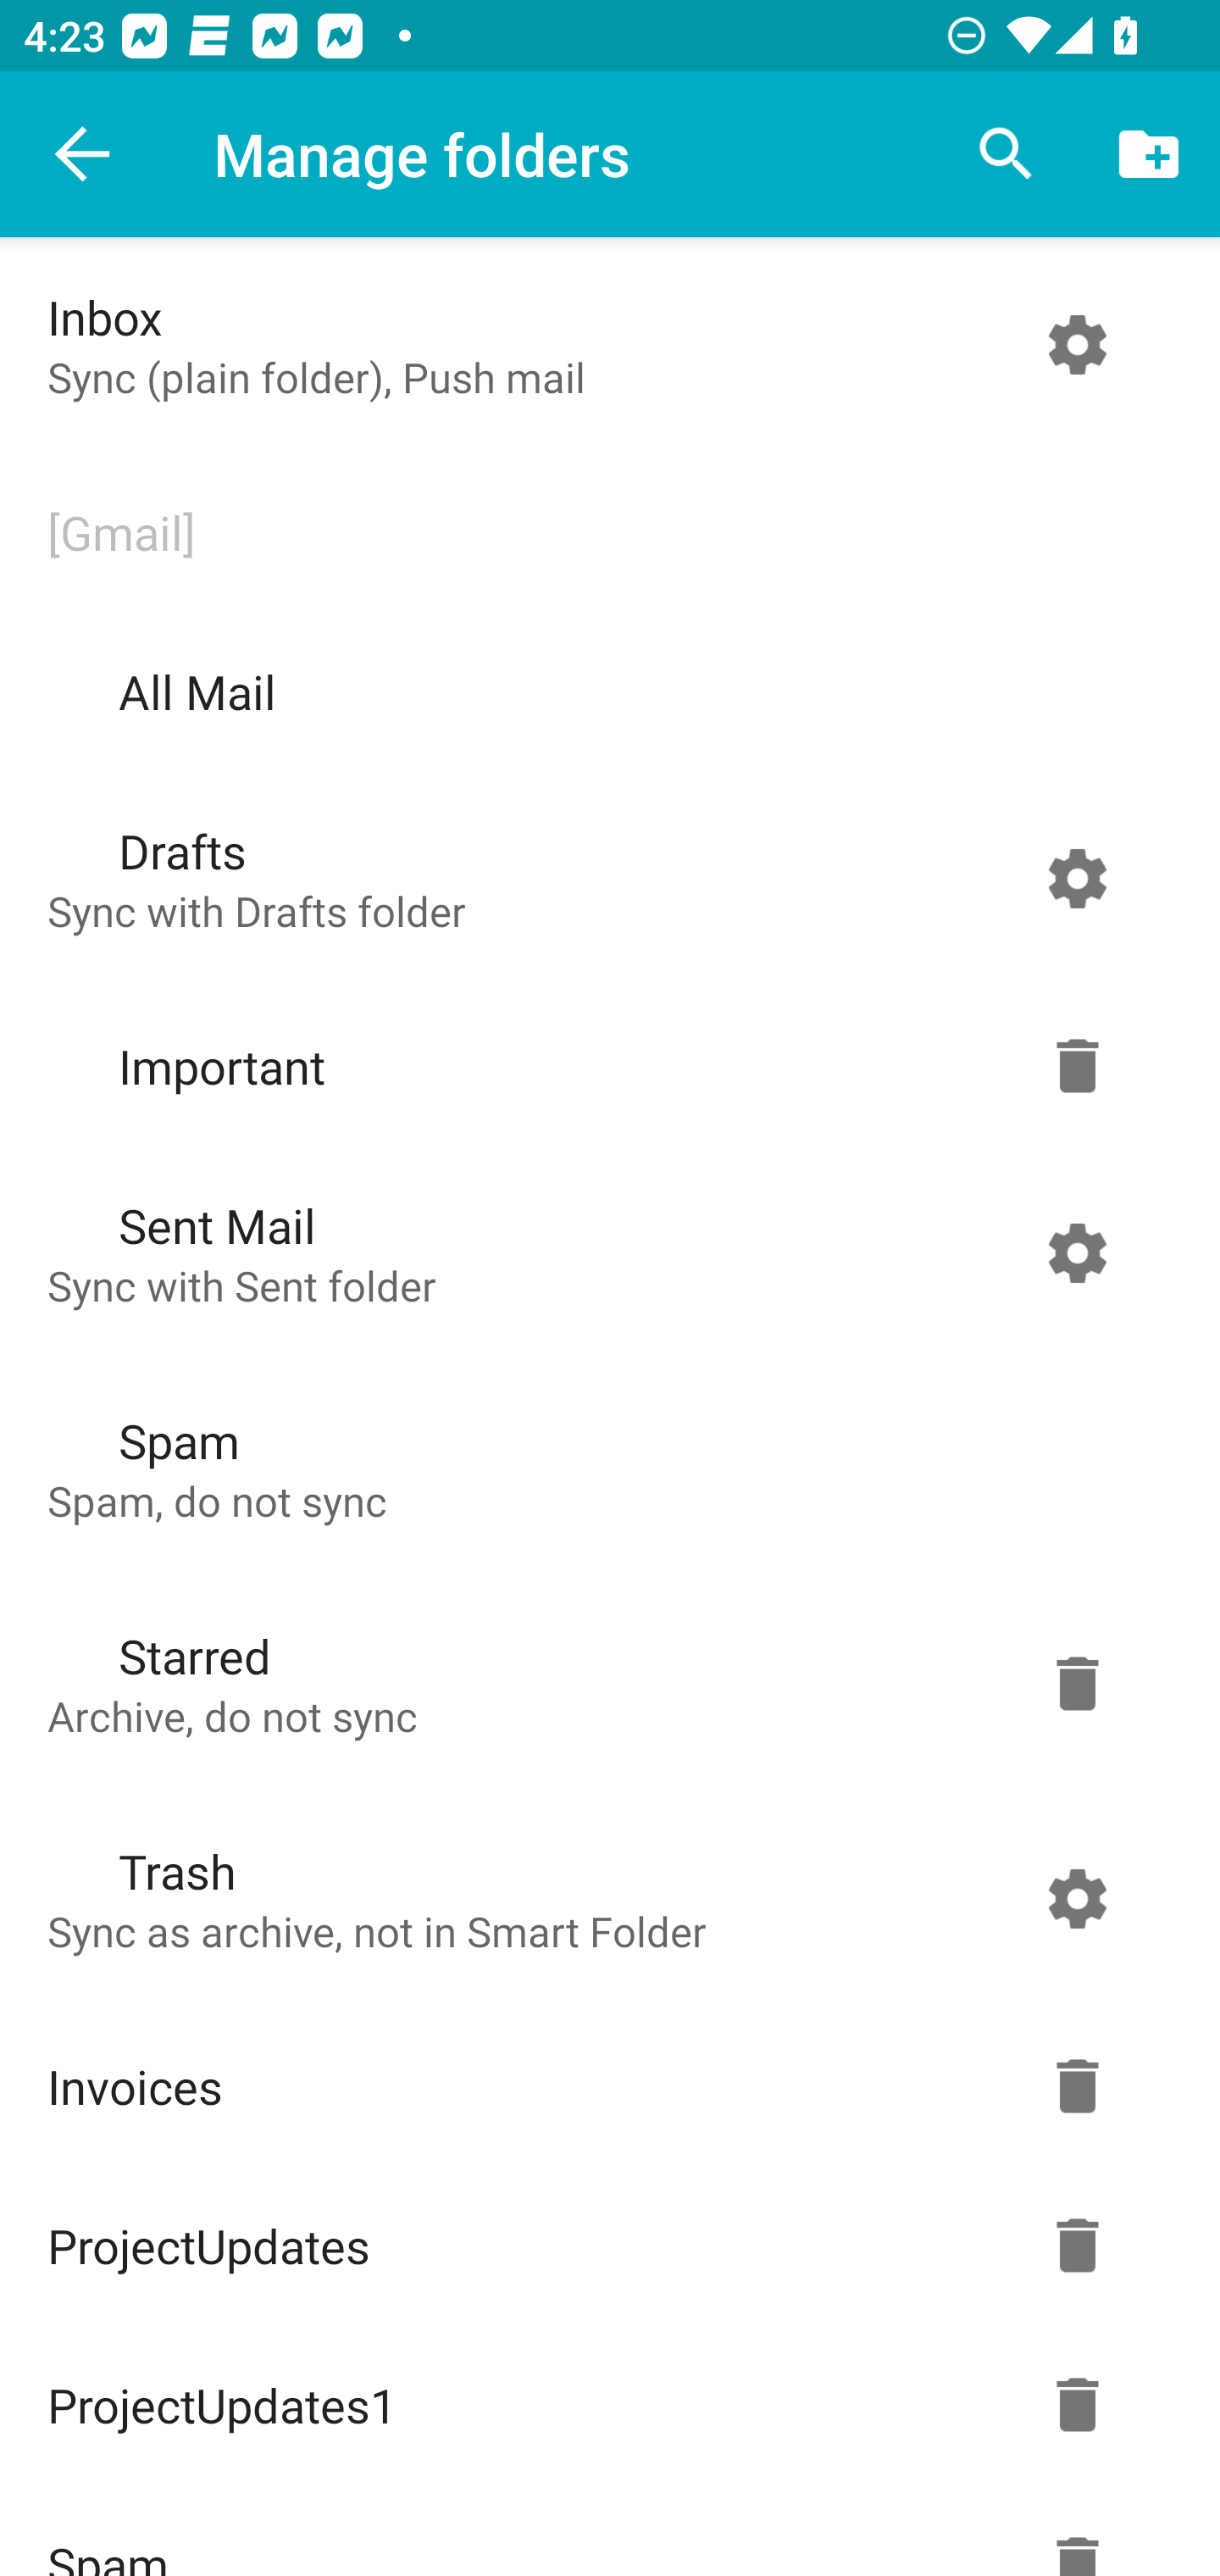 This screenshot has width=1220, height=2576. What do you see at coordinates (603, 1468) in the screenshot?
I see `Spam Spam, do not sync` at bounding box center [603, 1468].